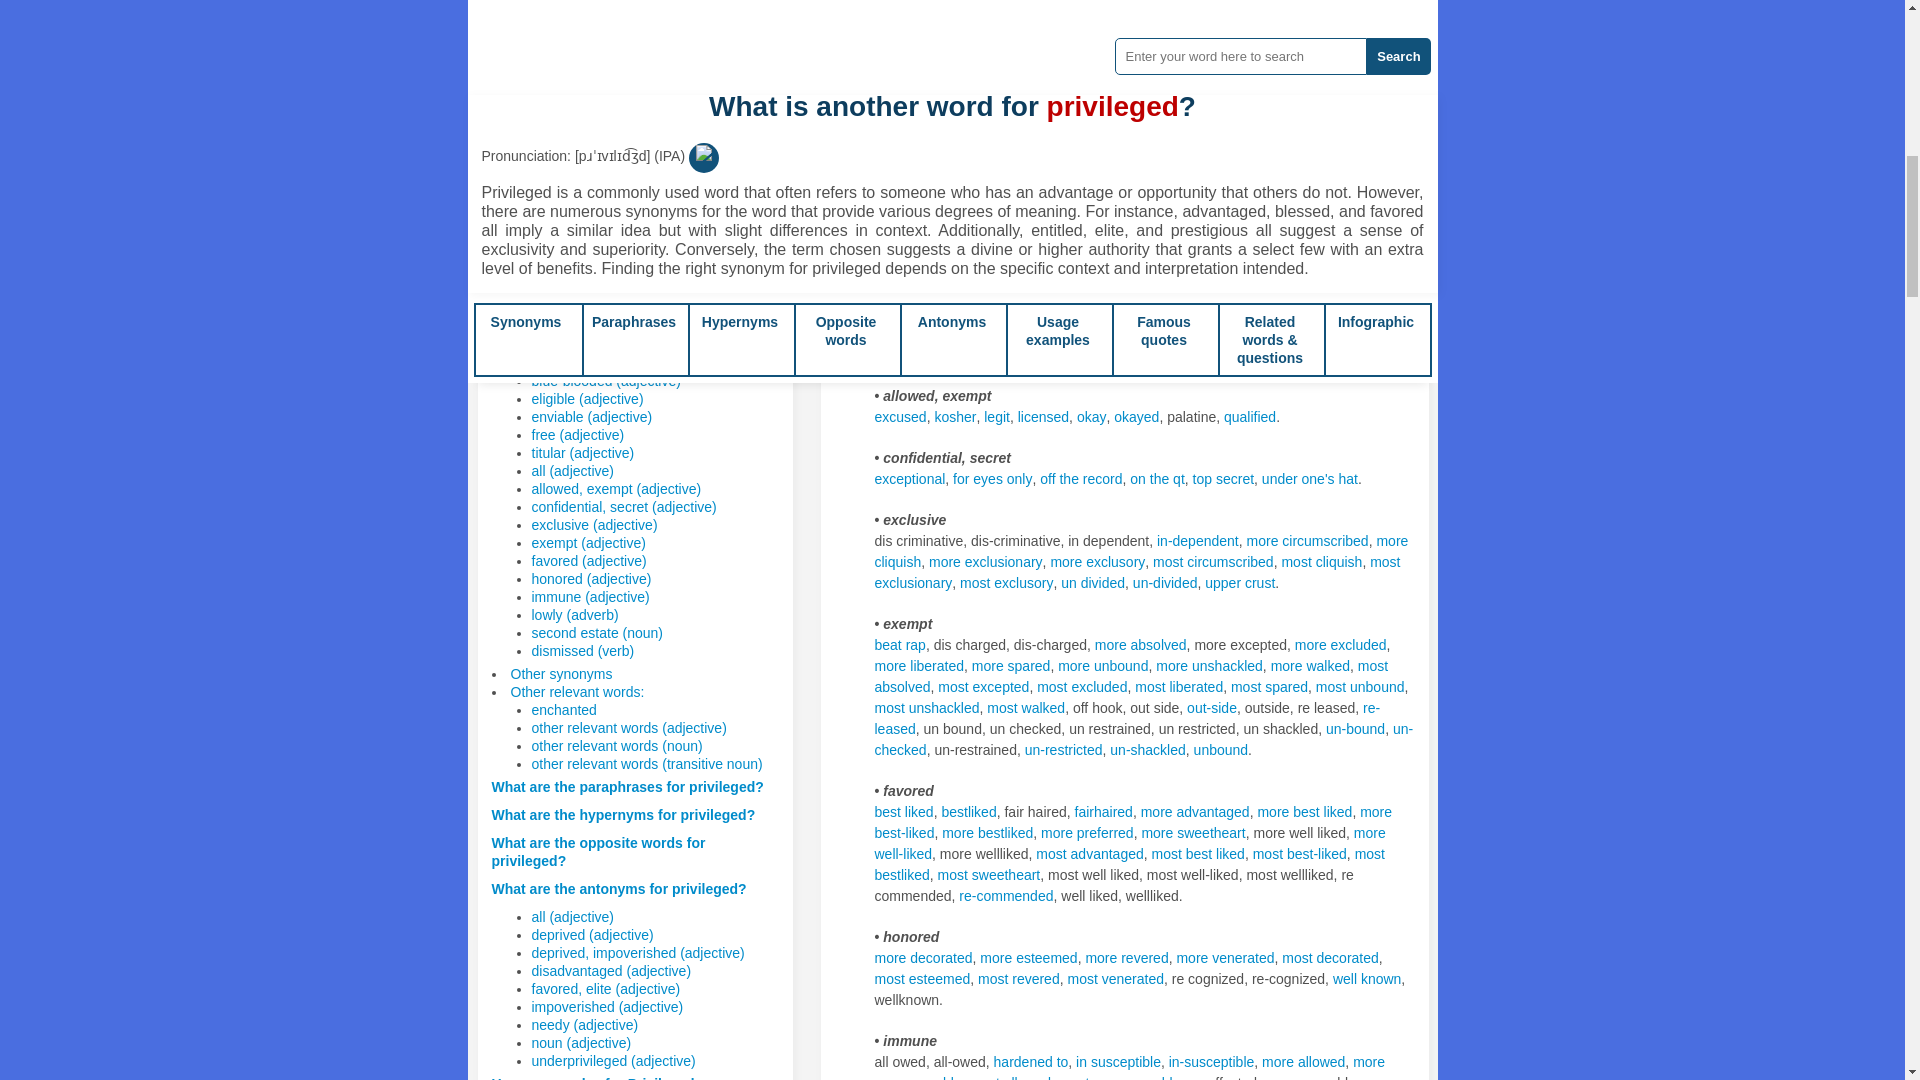 This screenshot has height=1080, width=1920. What do you see at coordinates (1236, 106) in the screenshot?
I see `Synonyms for Privileged` at bounding box center [1236, 106].